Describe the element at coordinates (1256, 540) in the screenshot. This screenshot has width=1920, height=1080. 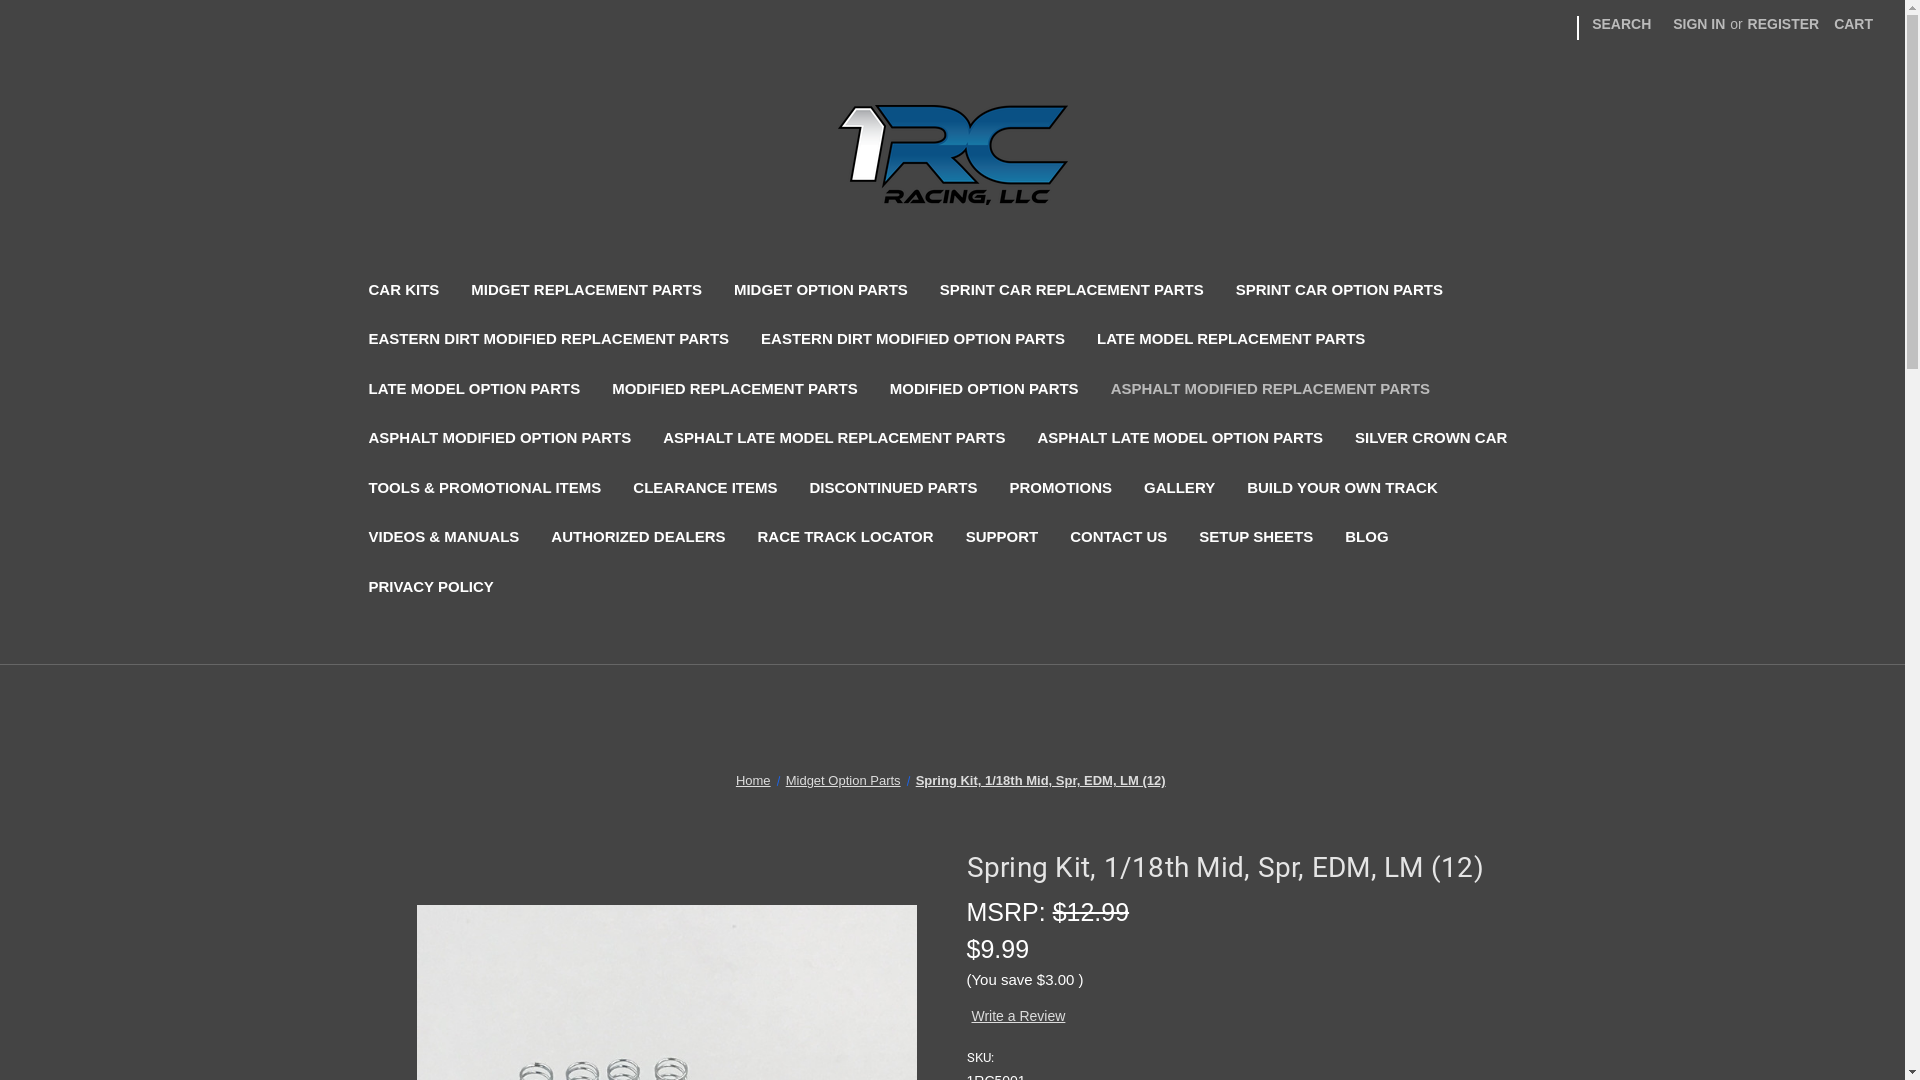
I see `SETUP SHEETS` at that location.